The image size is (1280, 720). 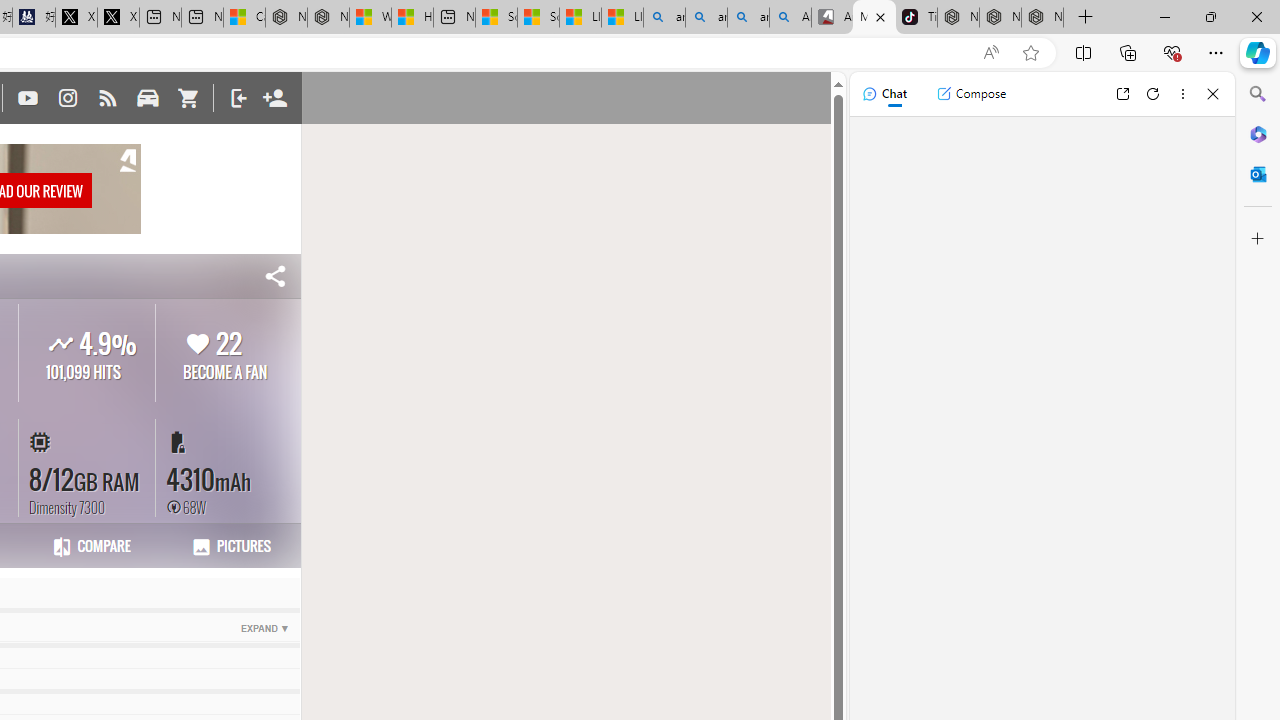 What do you see at coordinates (1258, 239) in the screenshot?
I see `Customize` at bounding box center [1258, 239].